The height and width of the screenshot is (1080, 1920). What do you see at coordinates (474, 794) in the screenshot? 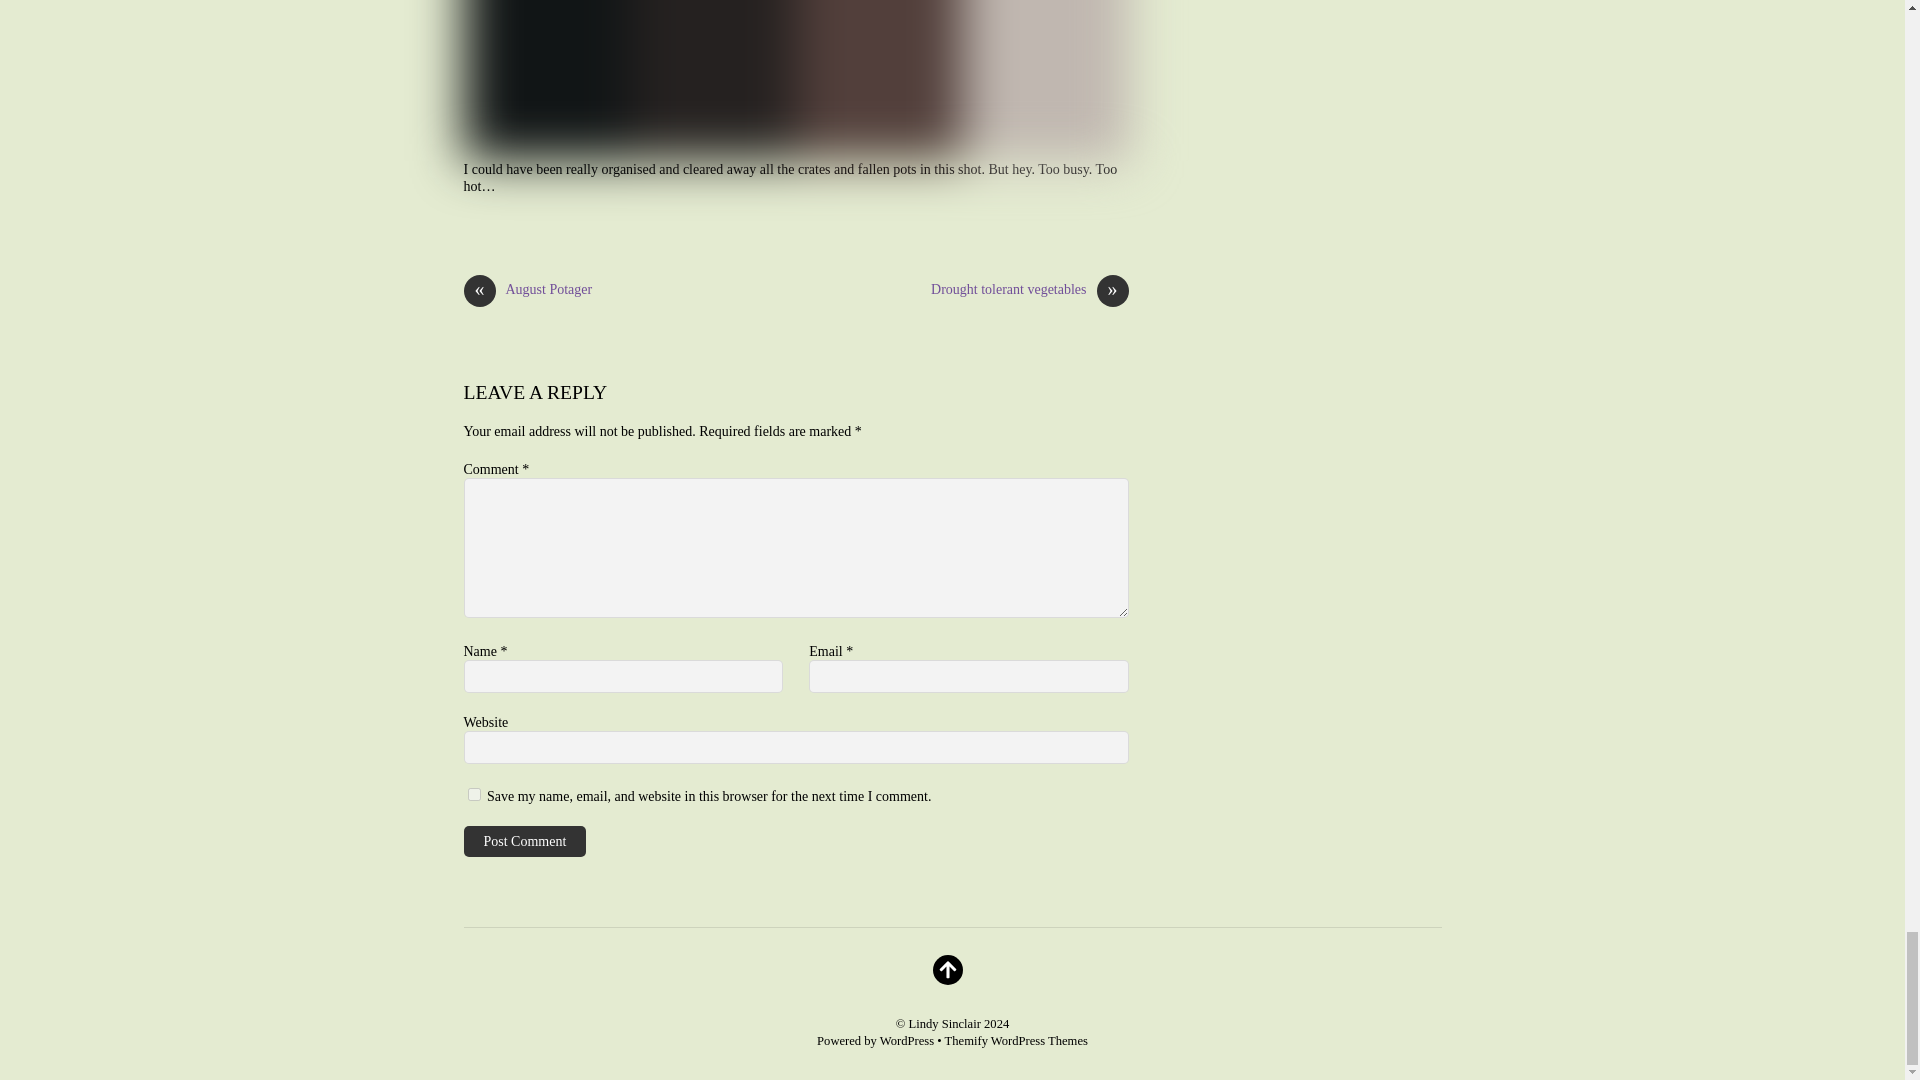
I see `yes` at bounding box center [474, 794].